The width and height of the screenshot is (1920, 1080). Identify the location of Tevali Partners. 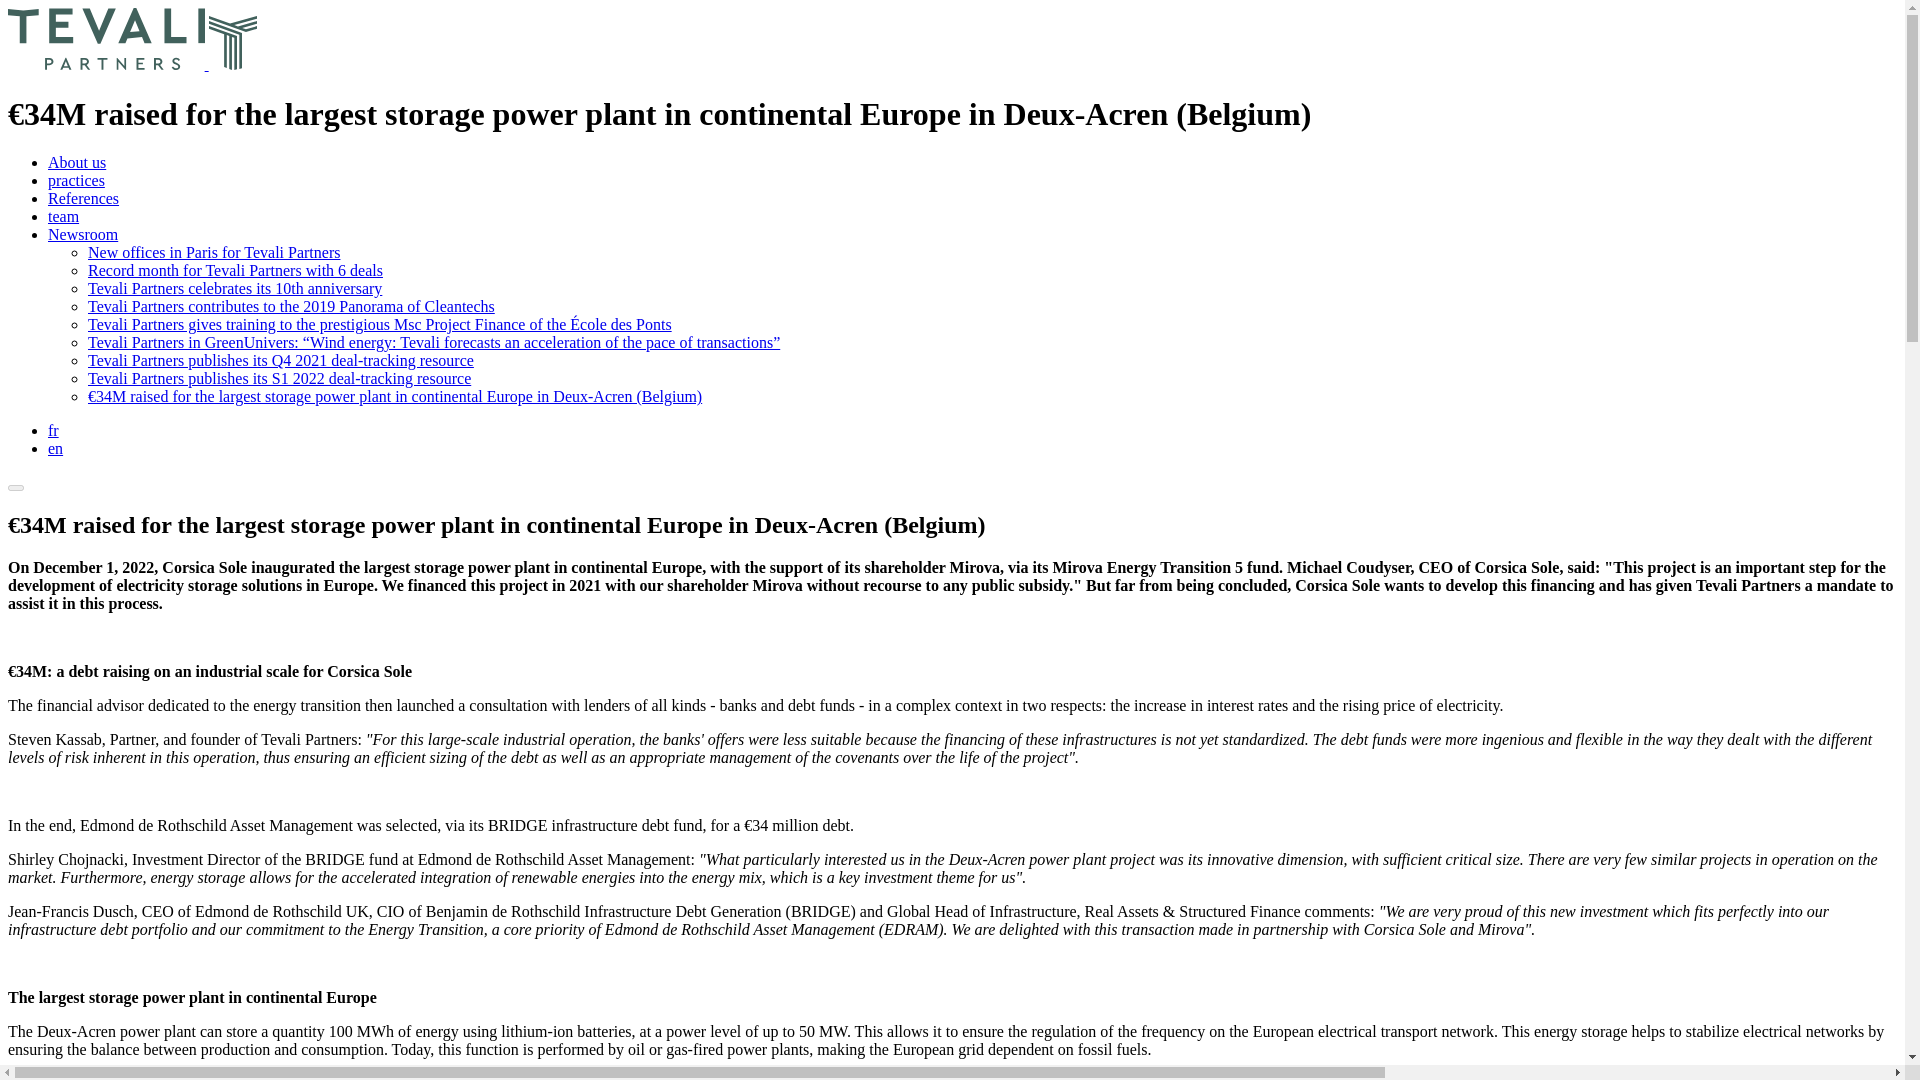
(233, 64).